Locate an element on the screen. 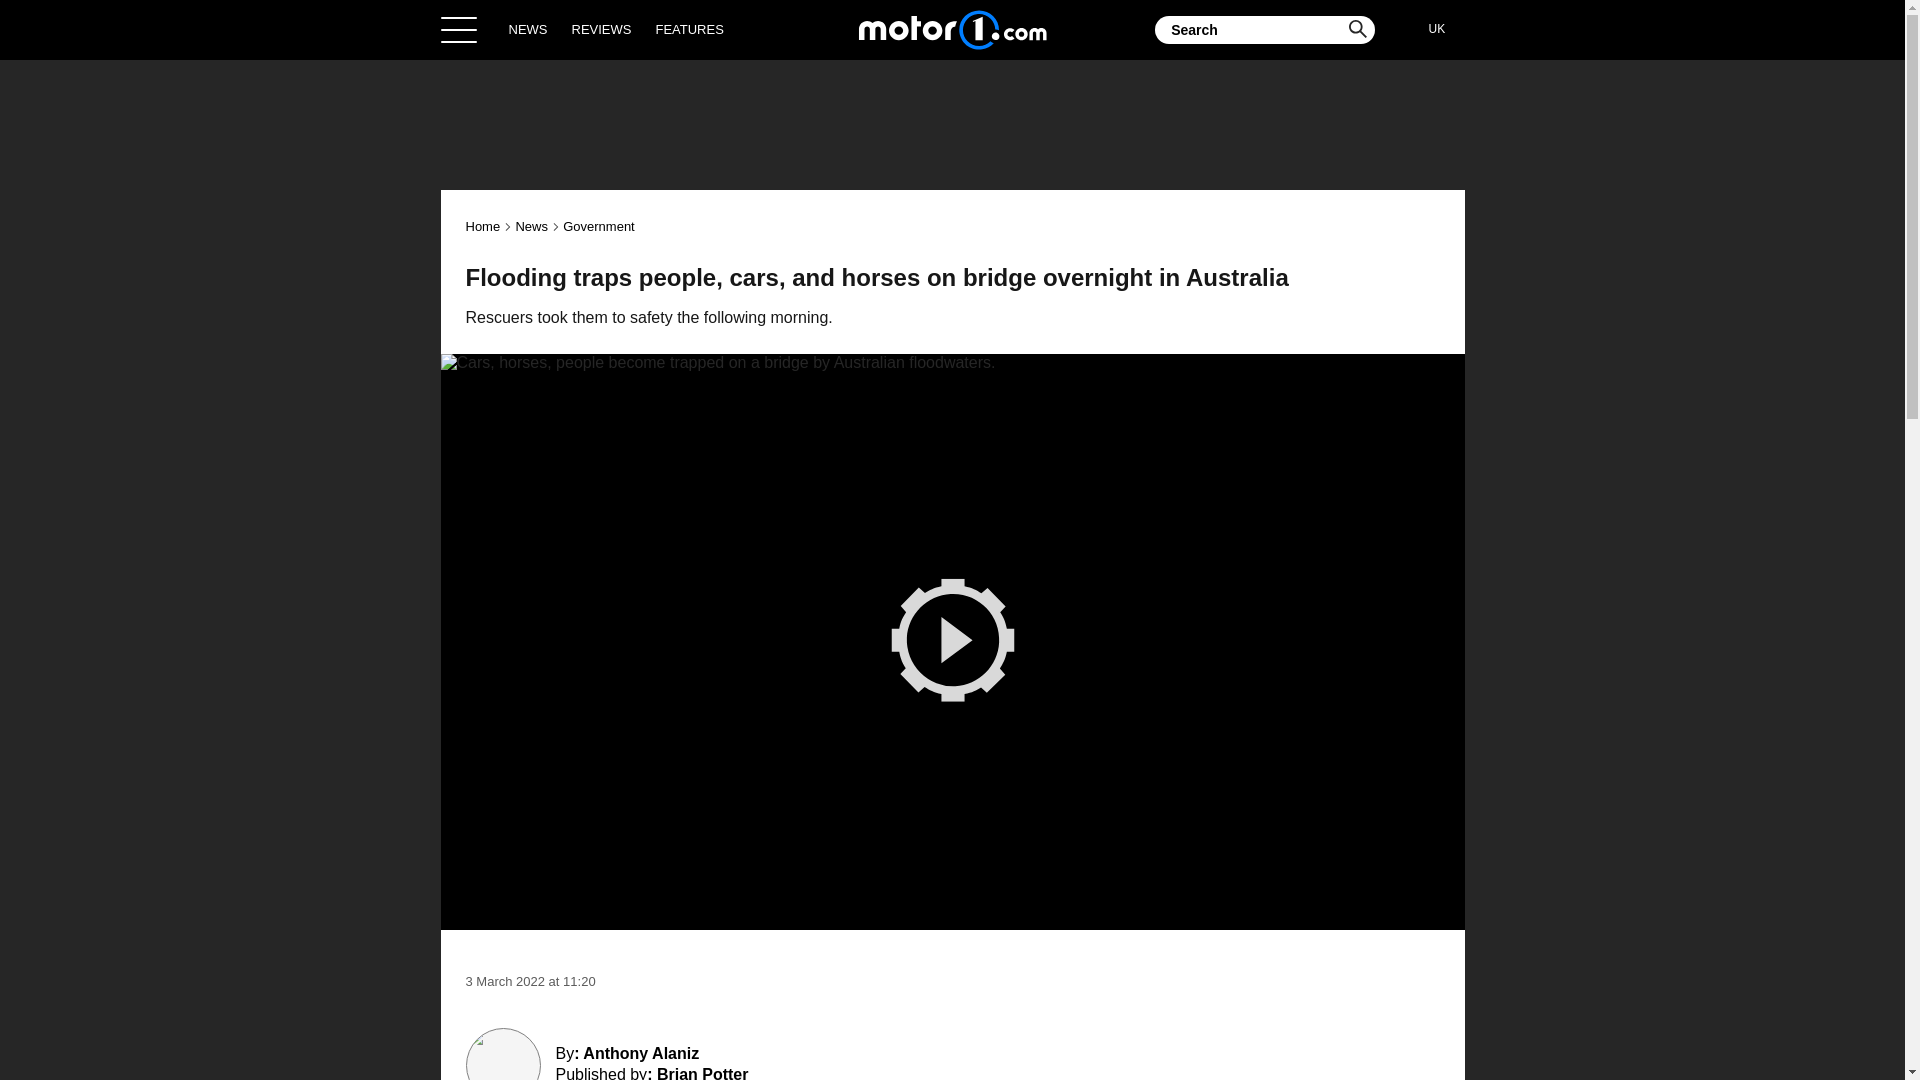  Government is located at coordinates (598, 226).